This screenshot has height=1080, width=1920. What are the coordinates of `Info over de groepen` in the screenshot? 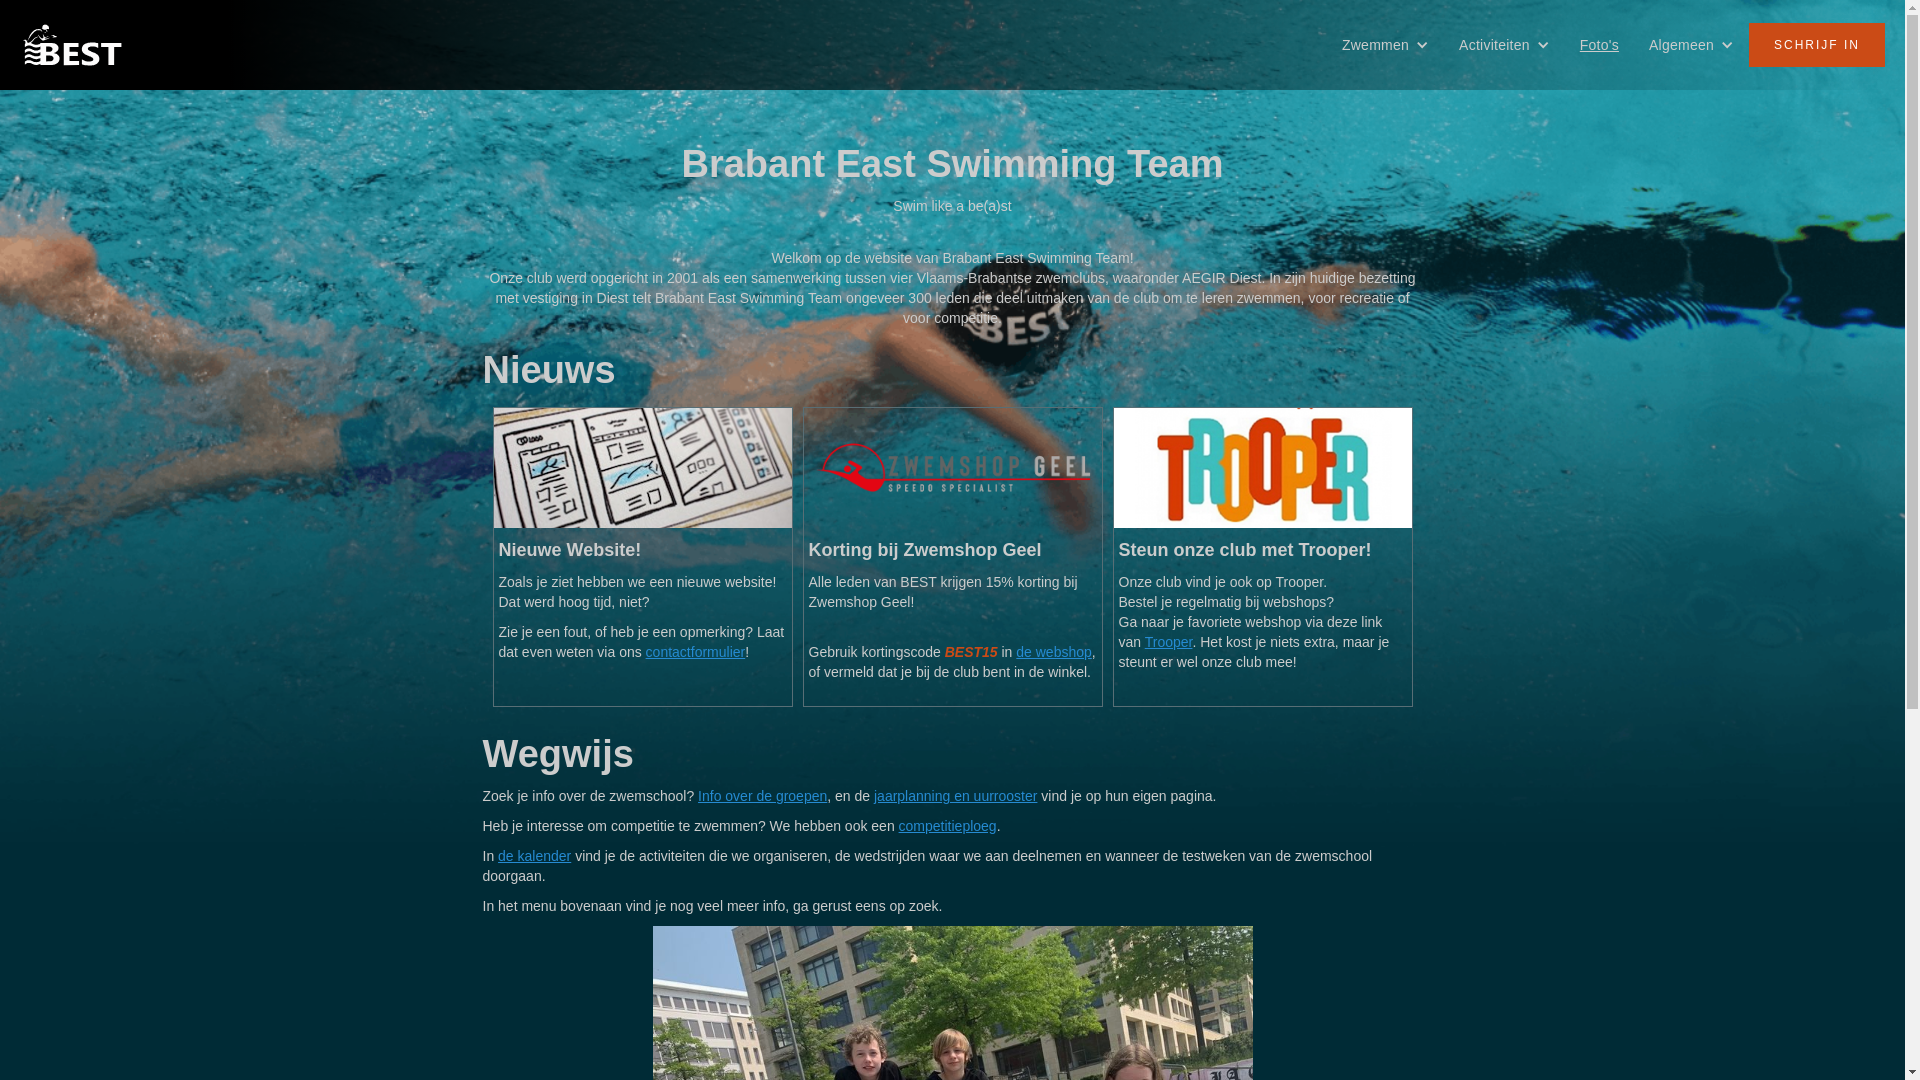 It's located at (762, 796).